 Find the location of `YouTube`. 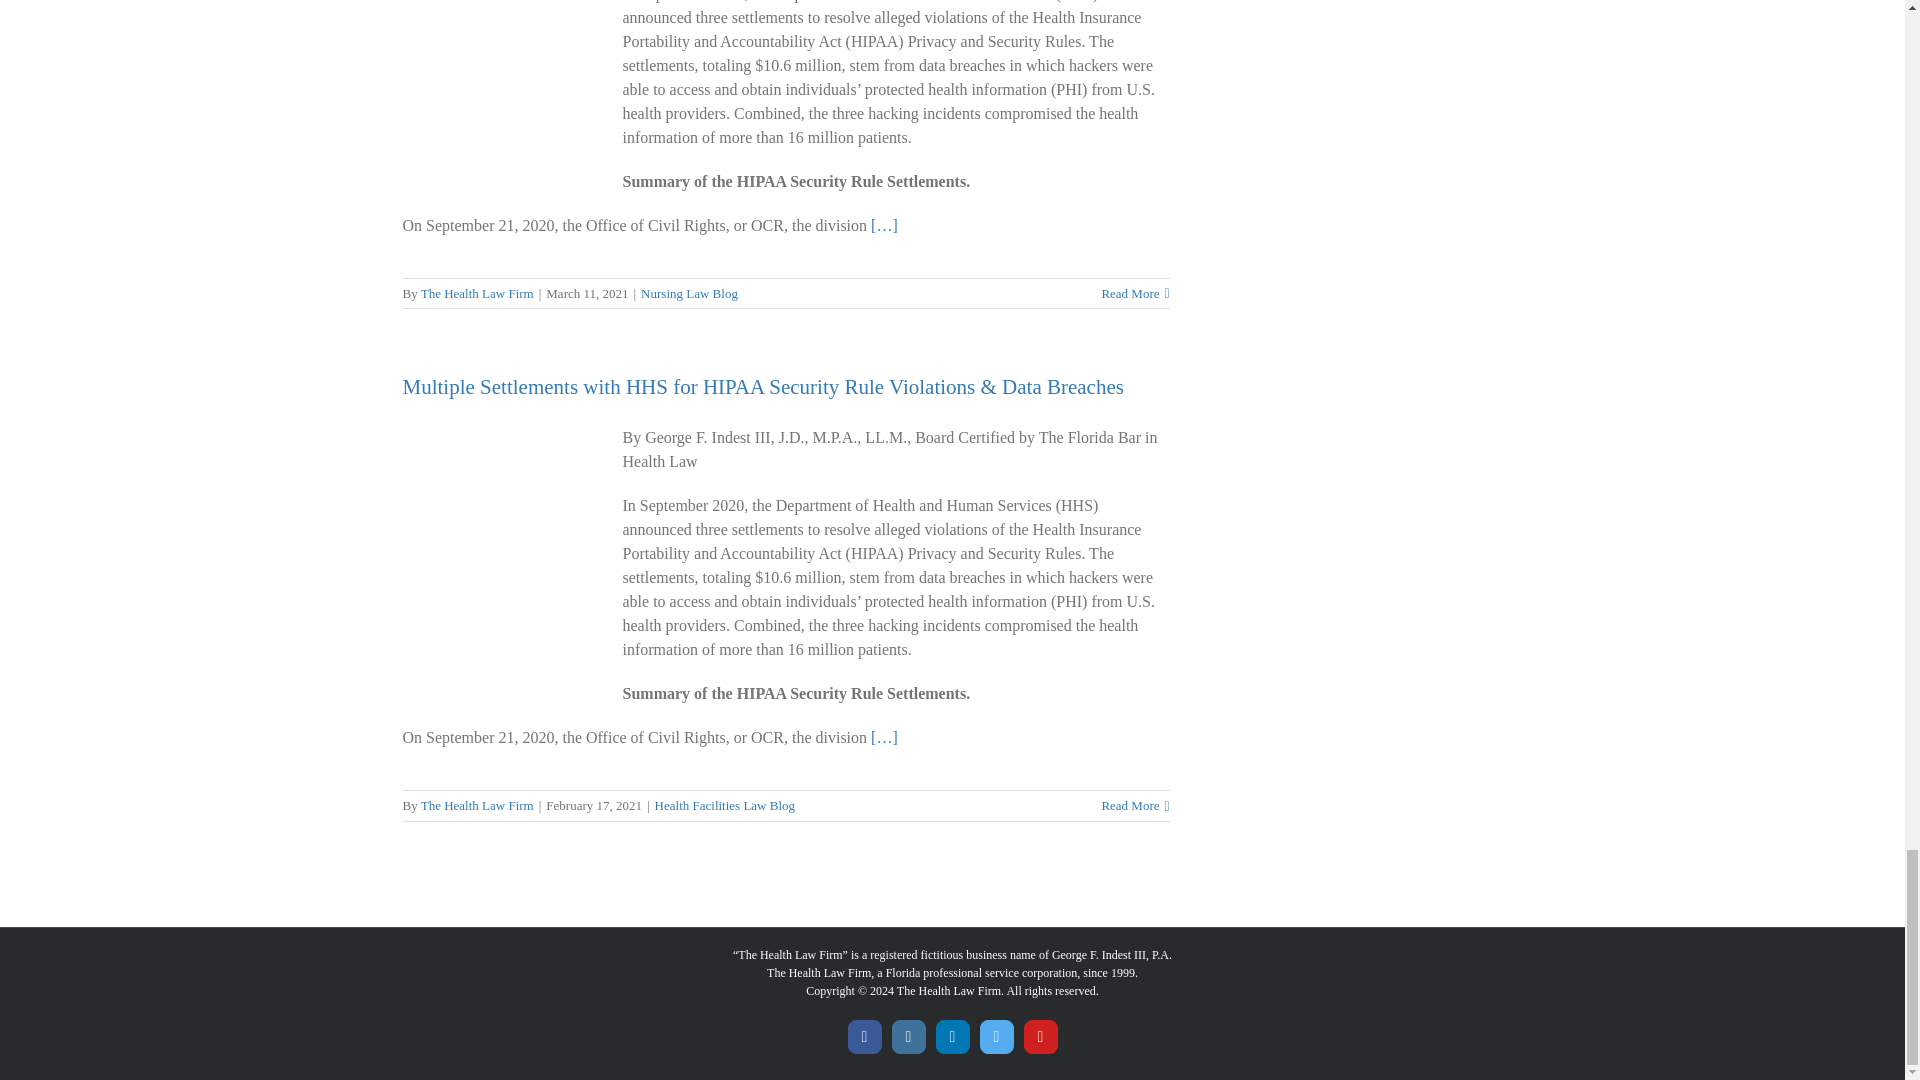

YouTube is located at coordinates (1040, 1036).